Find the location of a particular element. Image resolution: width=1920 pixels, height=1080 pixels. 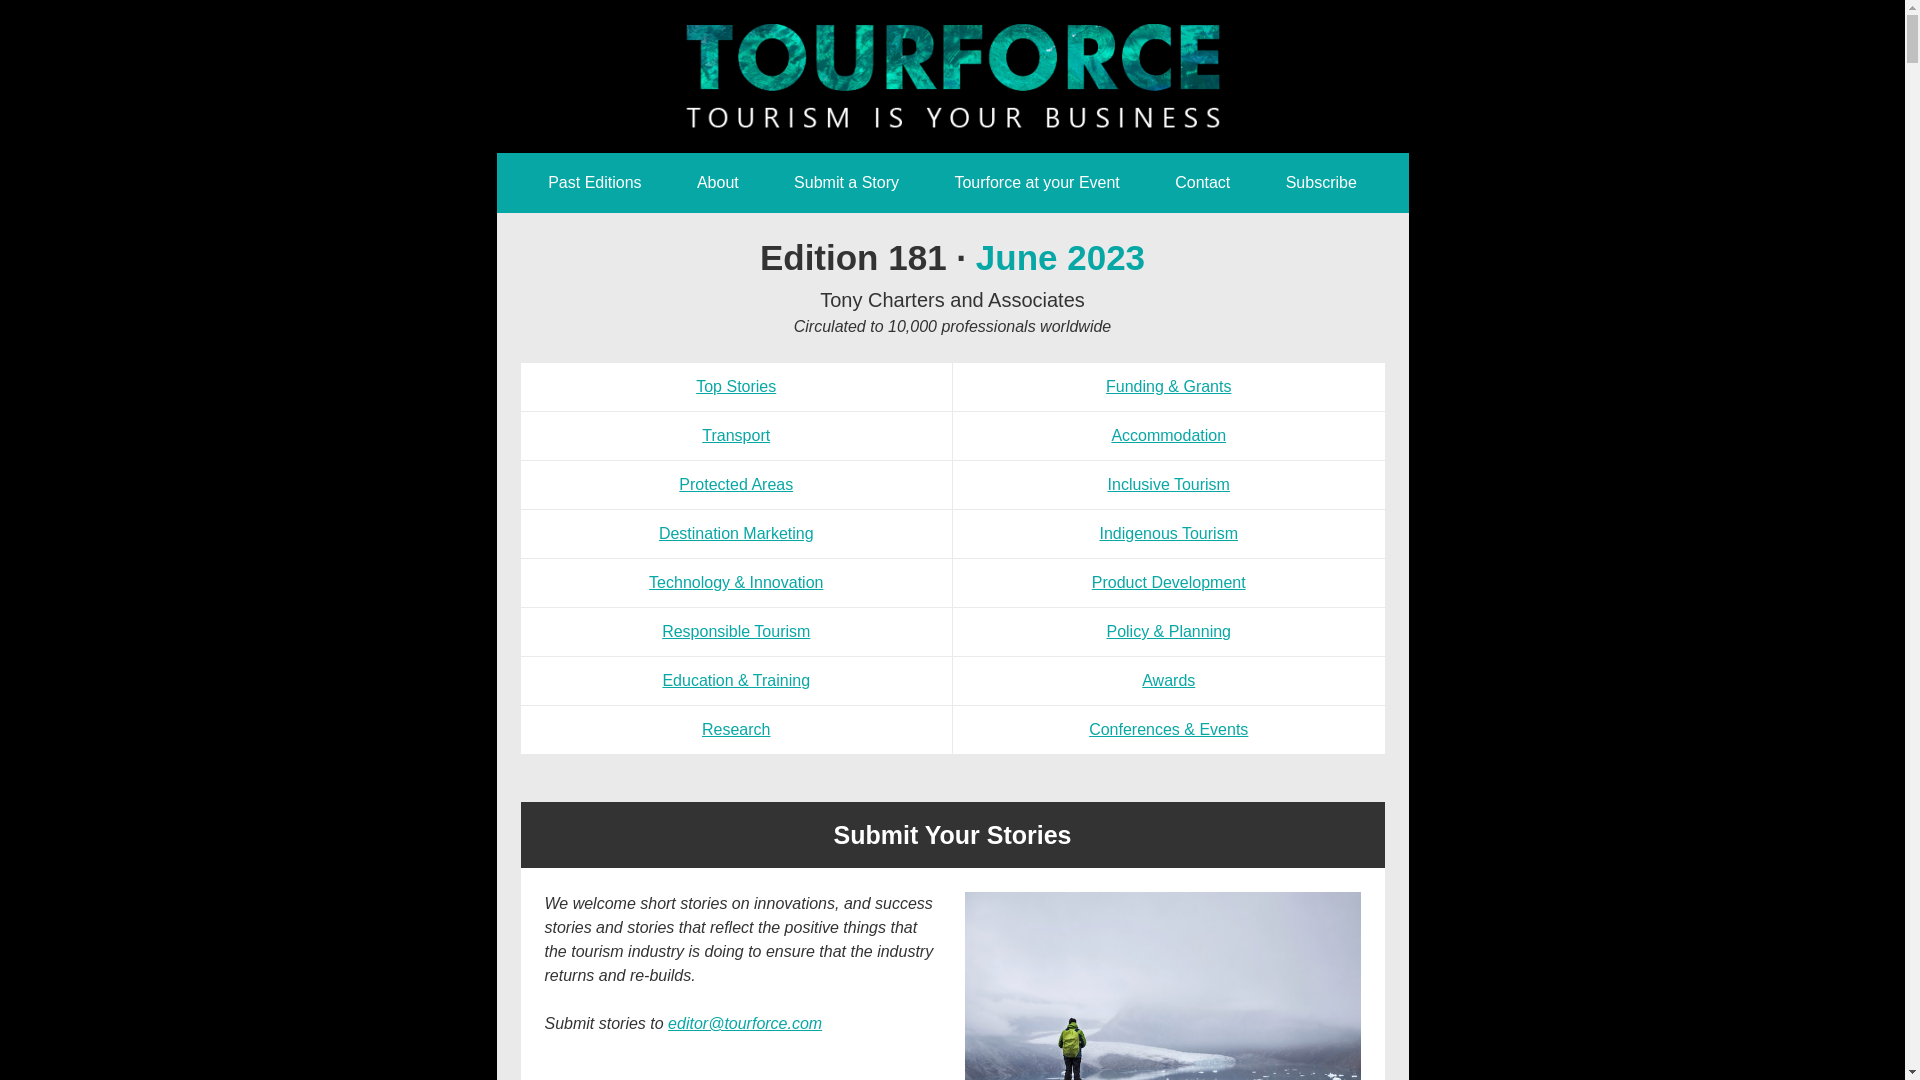

Destination Marketing is located at coordinates (736, 534).